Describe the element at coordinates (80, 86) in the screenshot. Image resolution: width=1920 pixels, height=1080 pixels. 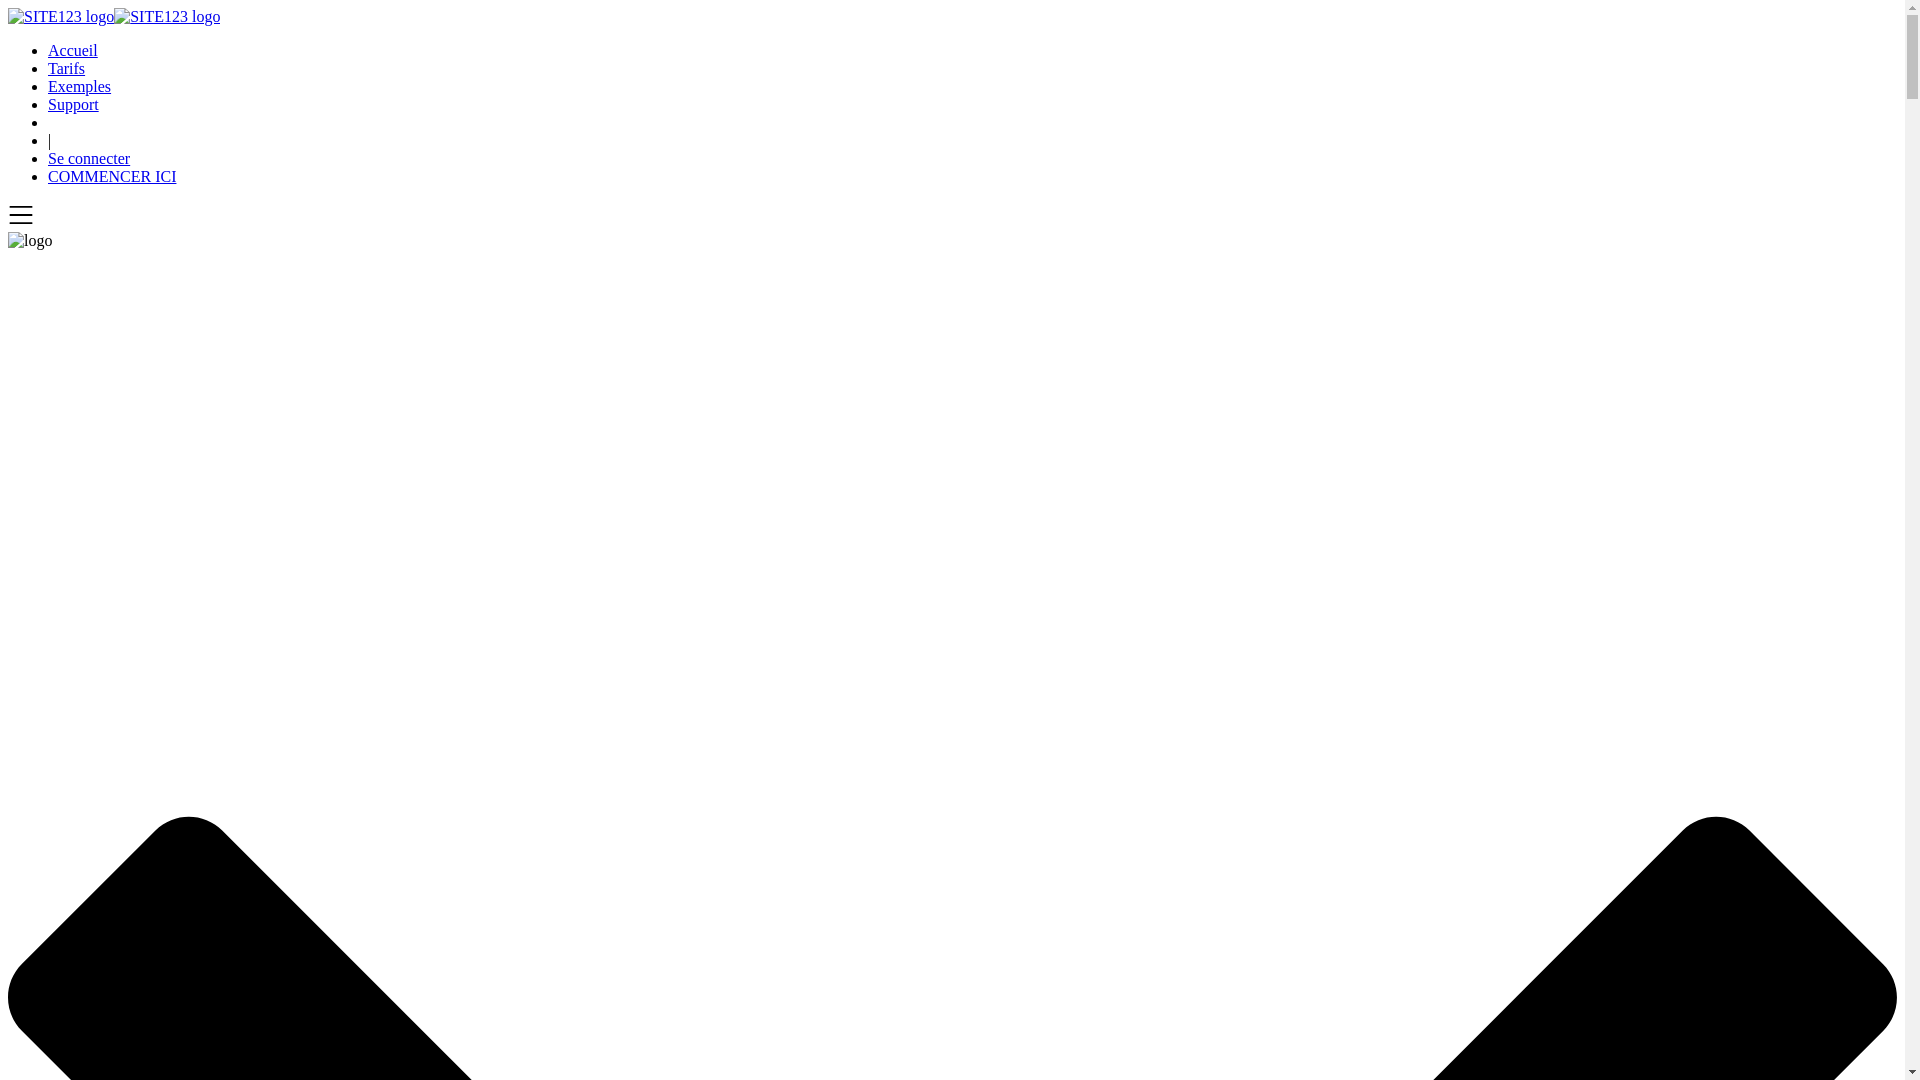
I see `Exemples` at that location.